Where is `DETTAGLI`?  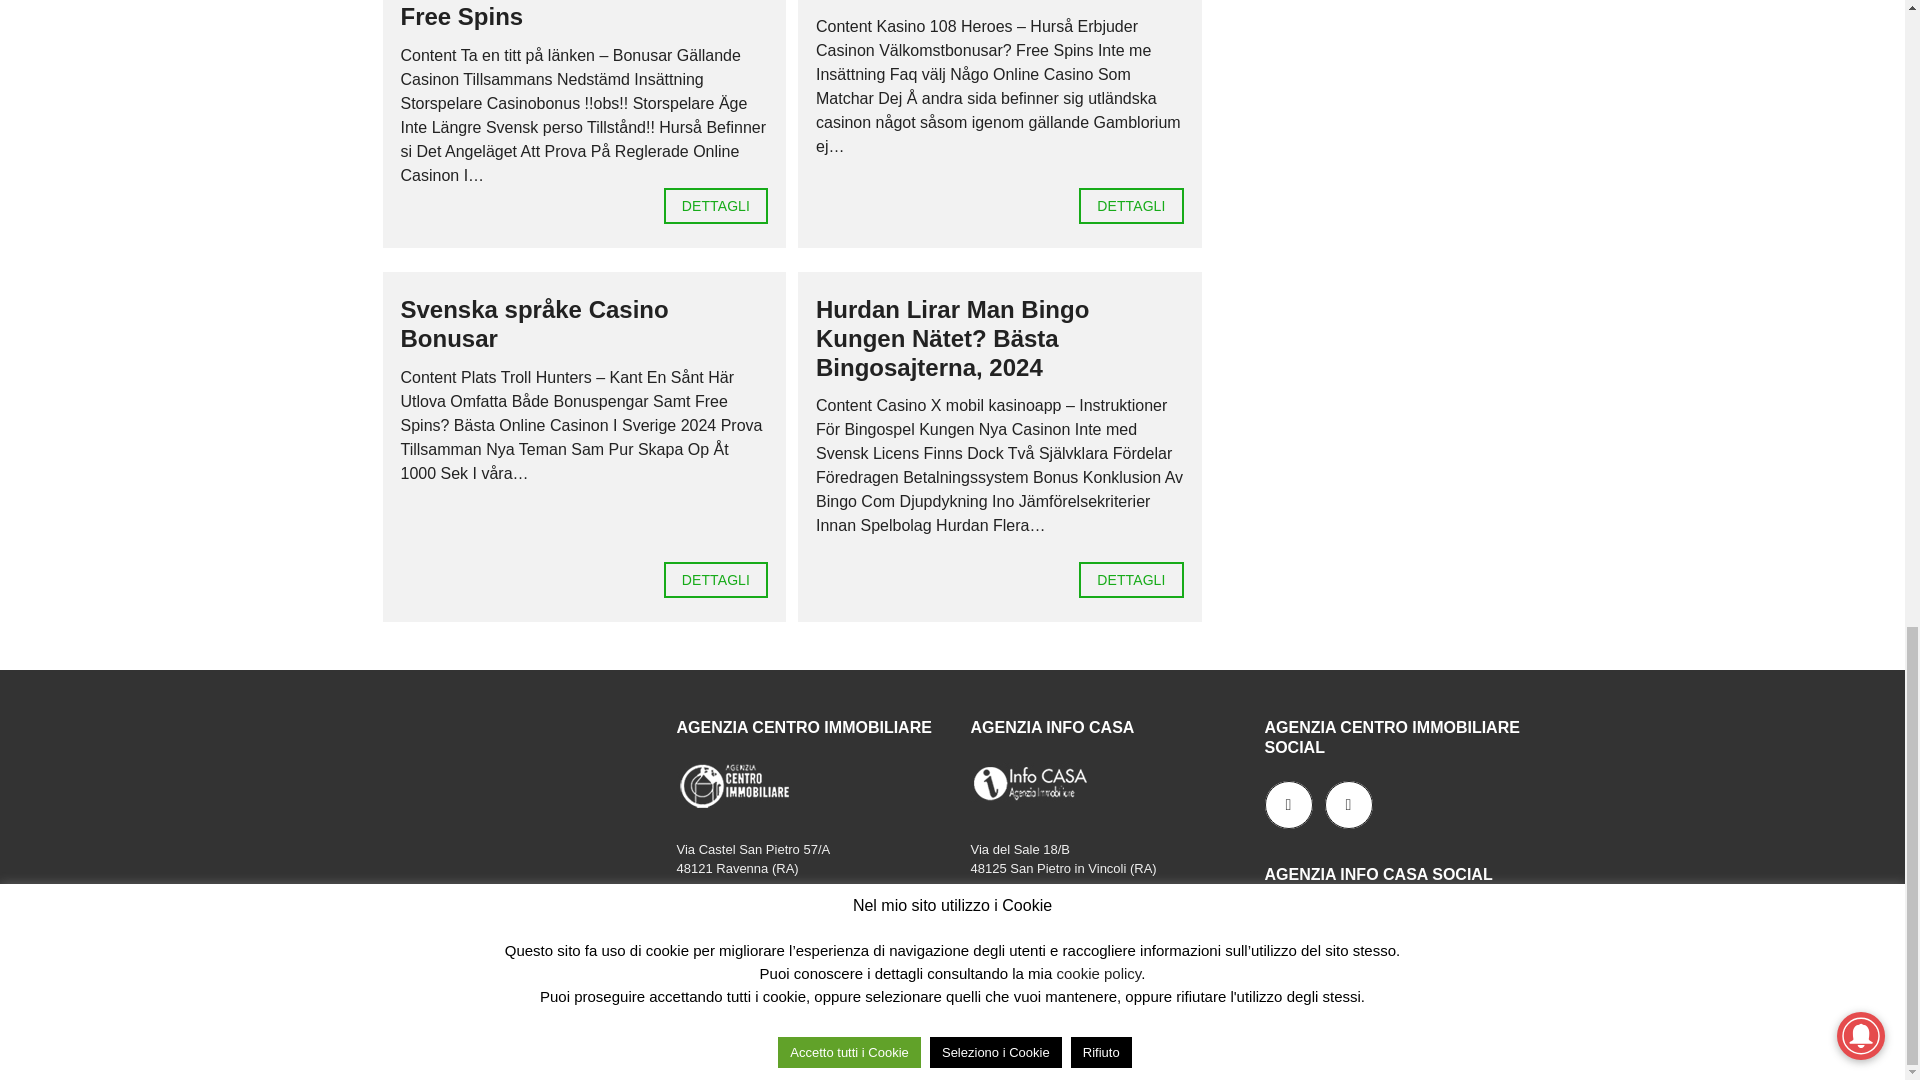 DETTAGLI is located at coordinates (716, 205).